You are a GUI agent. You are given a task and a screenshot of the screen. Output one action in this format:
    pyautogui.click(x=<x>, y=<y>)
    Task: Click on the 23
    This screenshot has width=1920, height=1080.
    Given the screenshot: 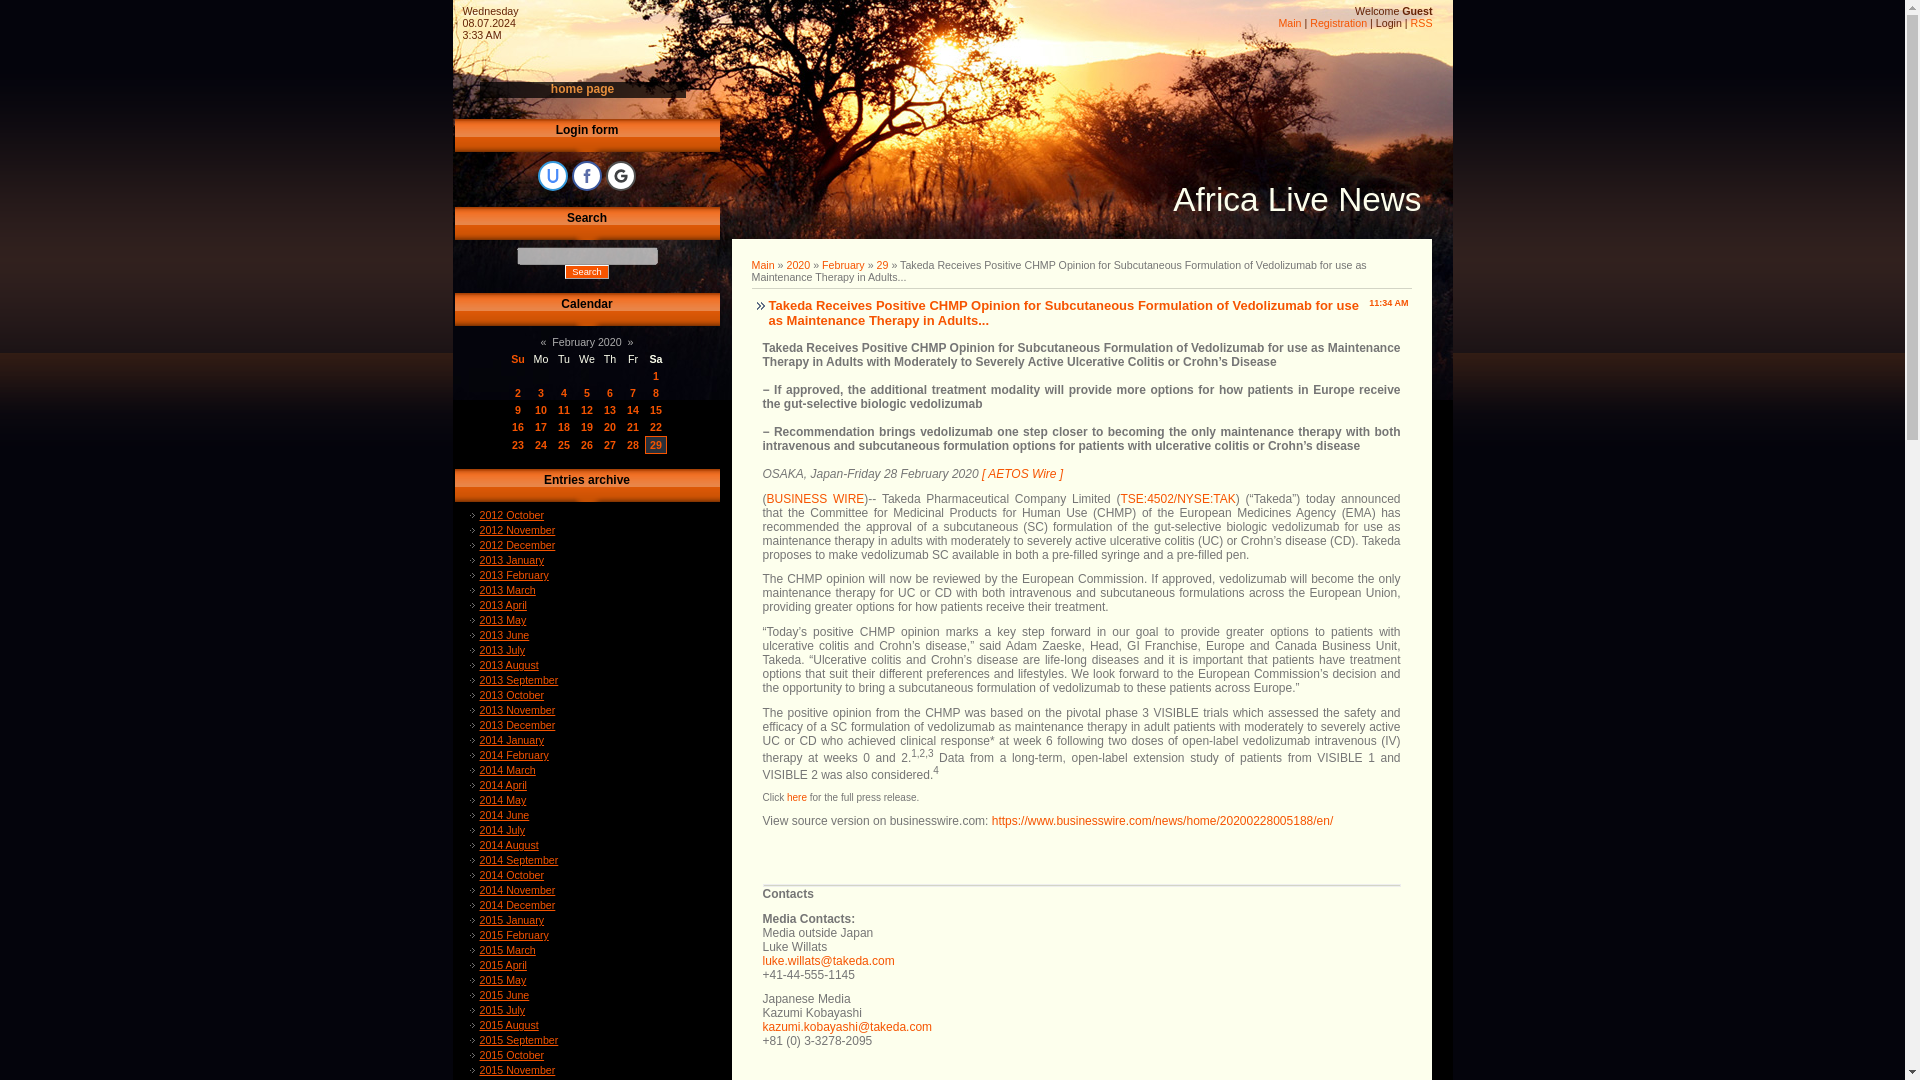 What is the action you would take?
    pyautogui.click(x=518, y=444)
    